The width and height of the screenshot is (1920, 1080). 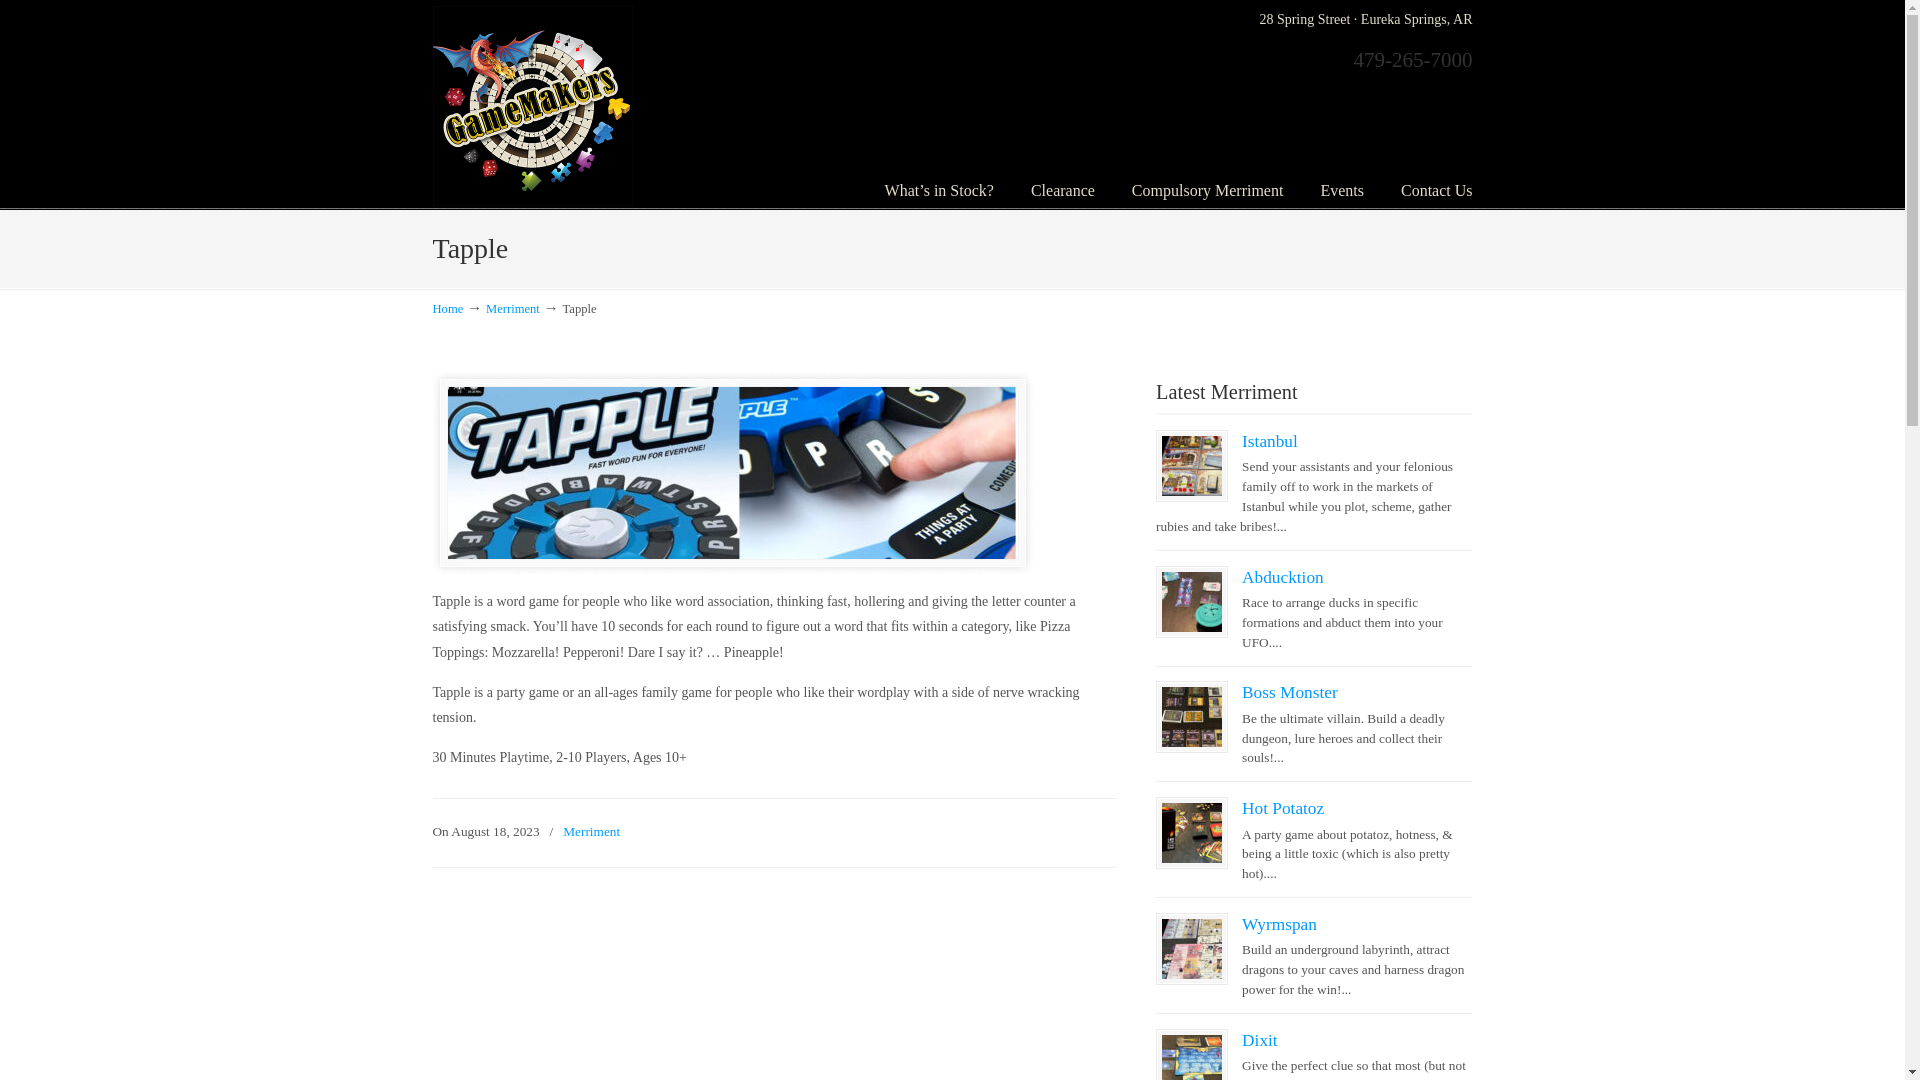 I want to click on Hot Potatoz, so click(x=1191, y=832).